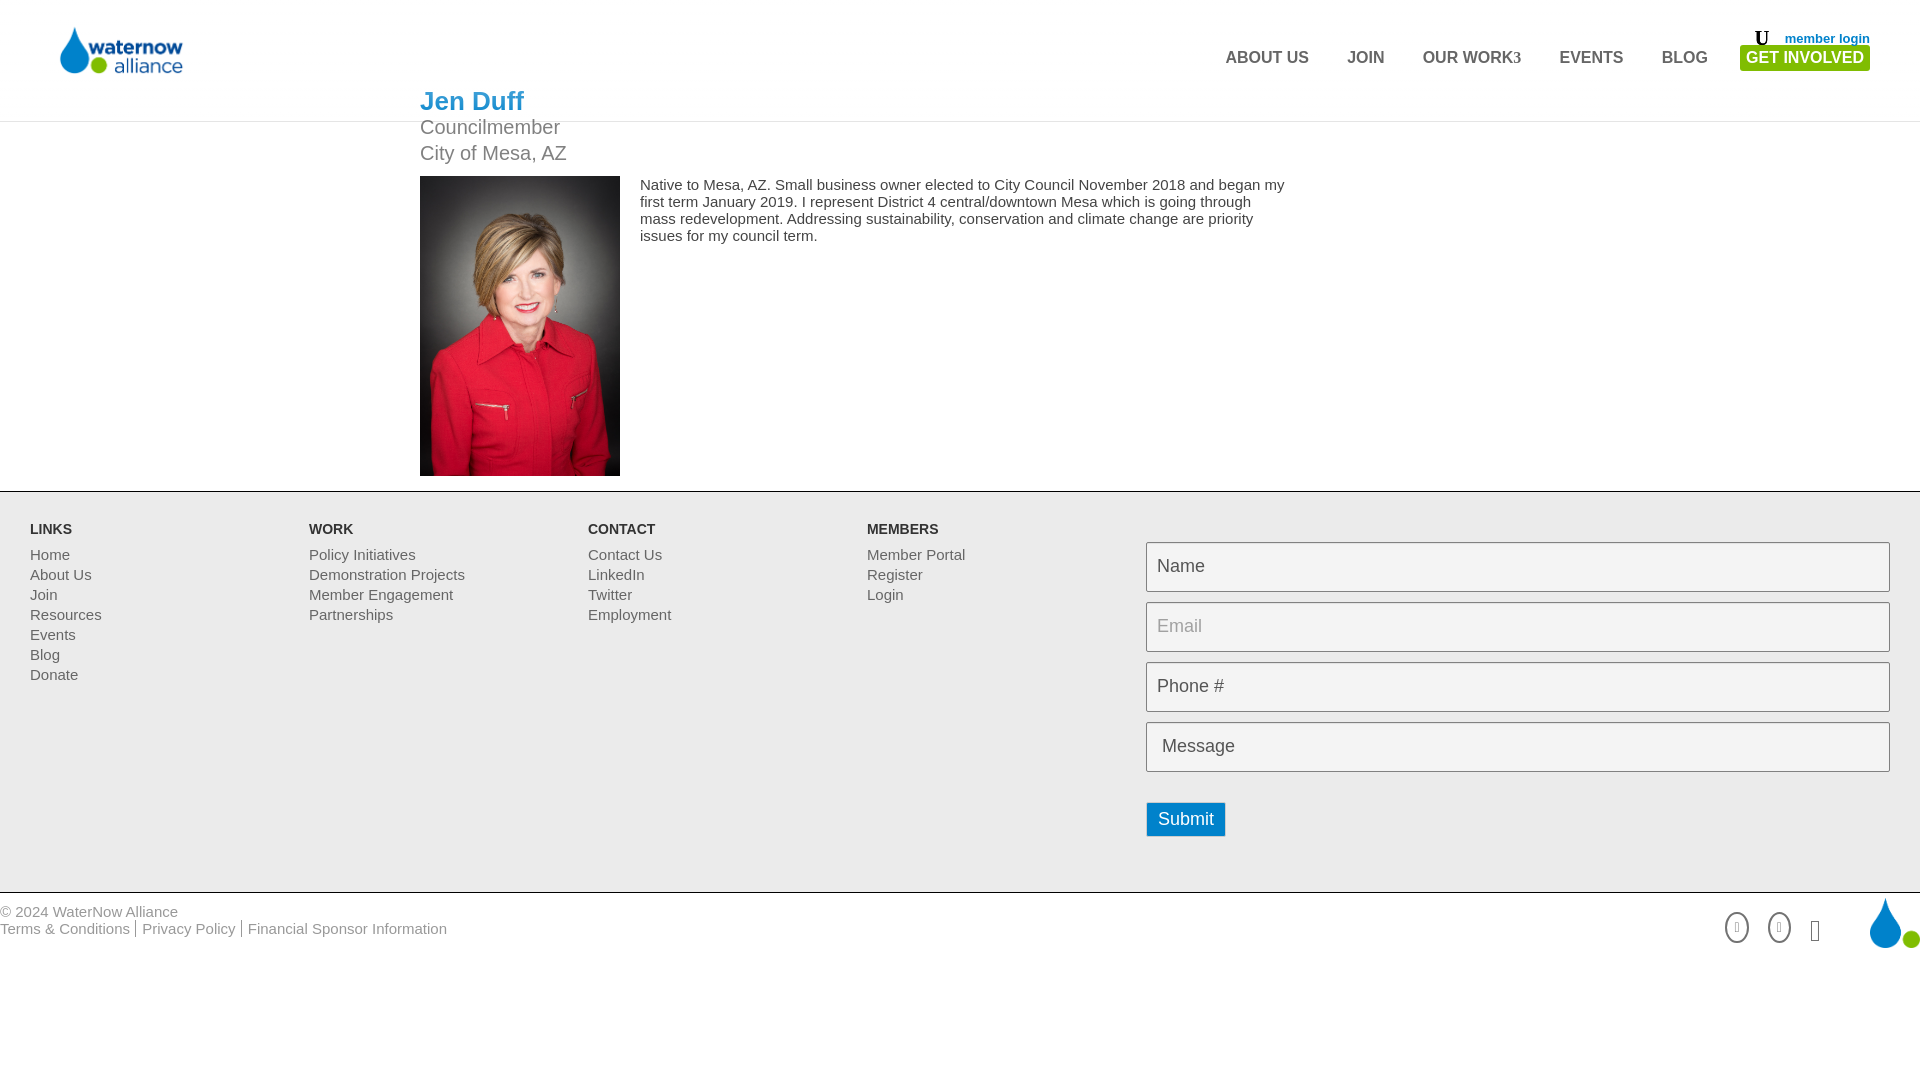 Image resolution: width=1920 pixels, height=1080 pixels. Describe the element at coordinates (351, 614) in the screenshot. I see `Partnerships` at that location.